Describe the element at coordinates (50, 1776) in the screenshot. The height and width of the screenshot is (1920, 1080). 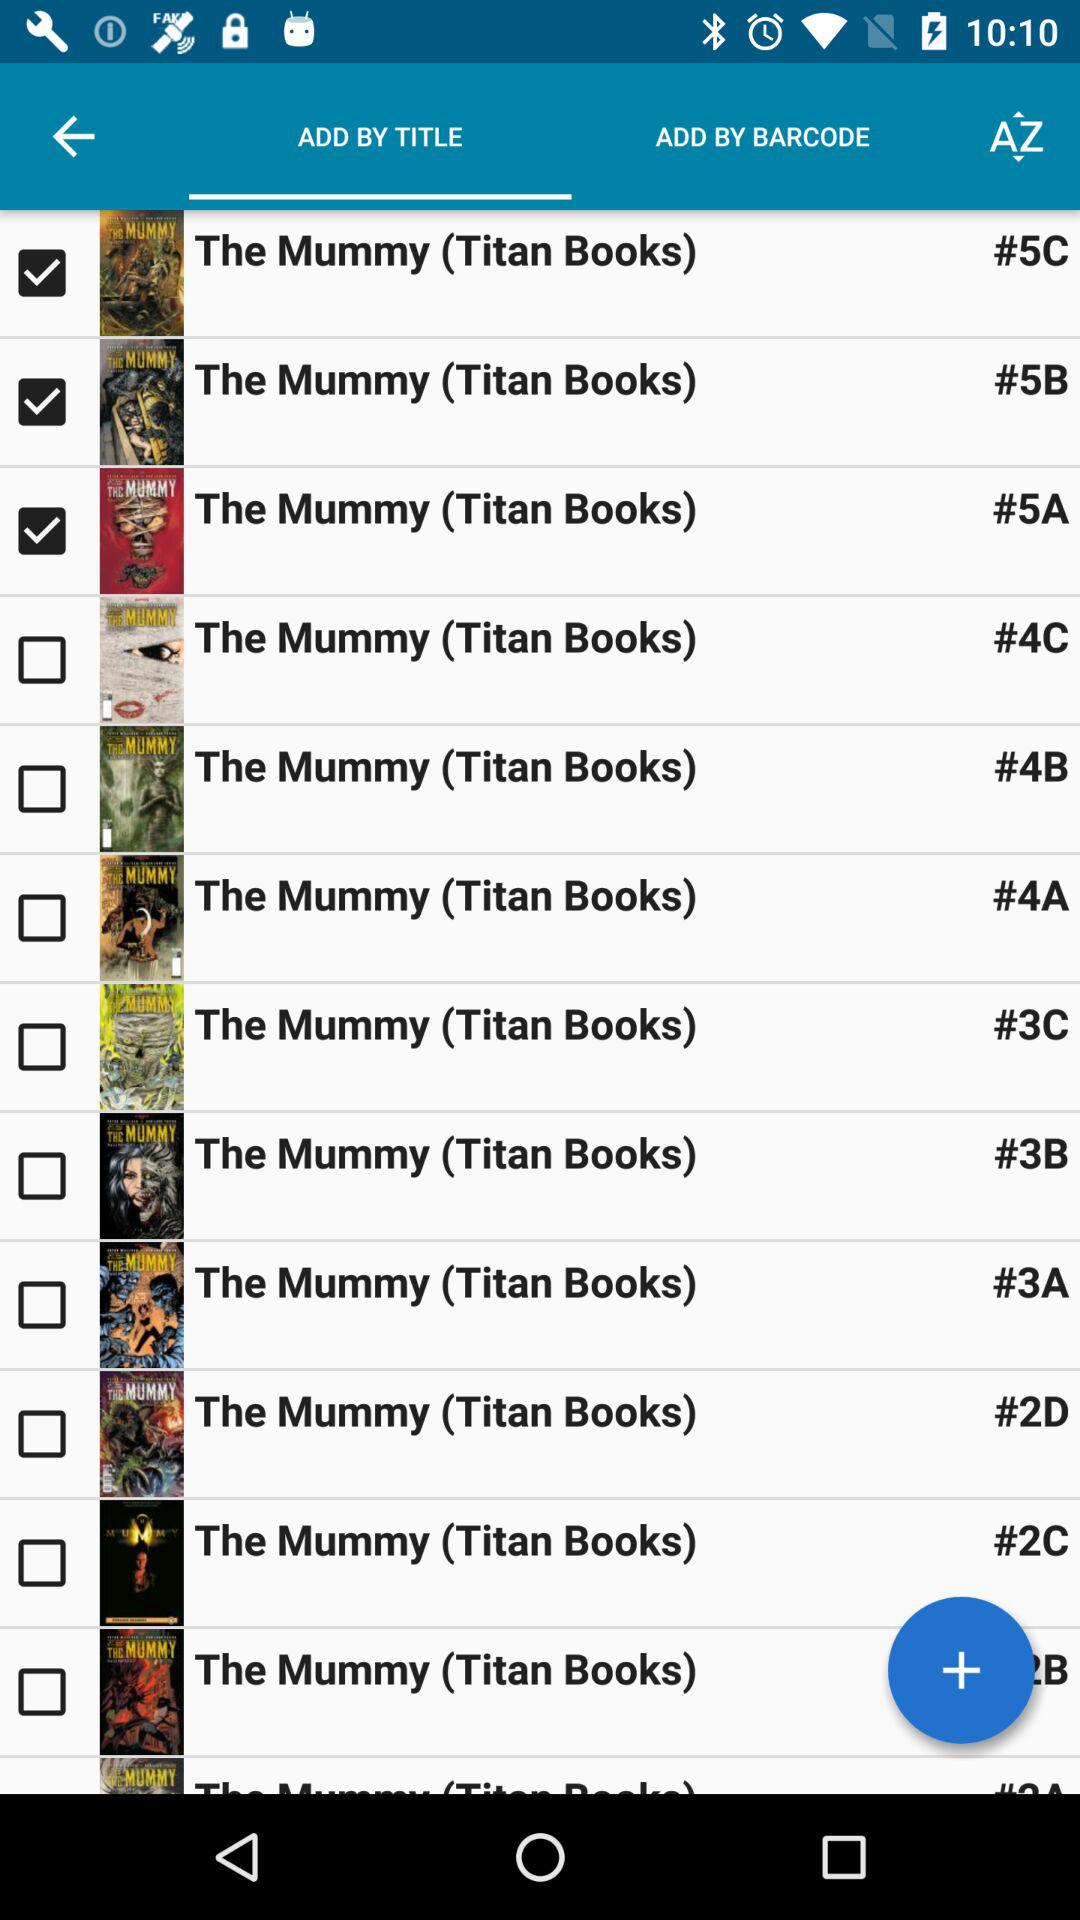
I see `mark the selection` at that location.